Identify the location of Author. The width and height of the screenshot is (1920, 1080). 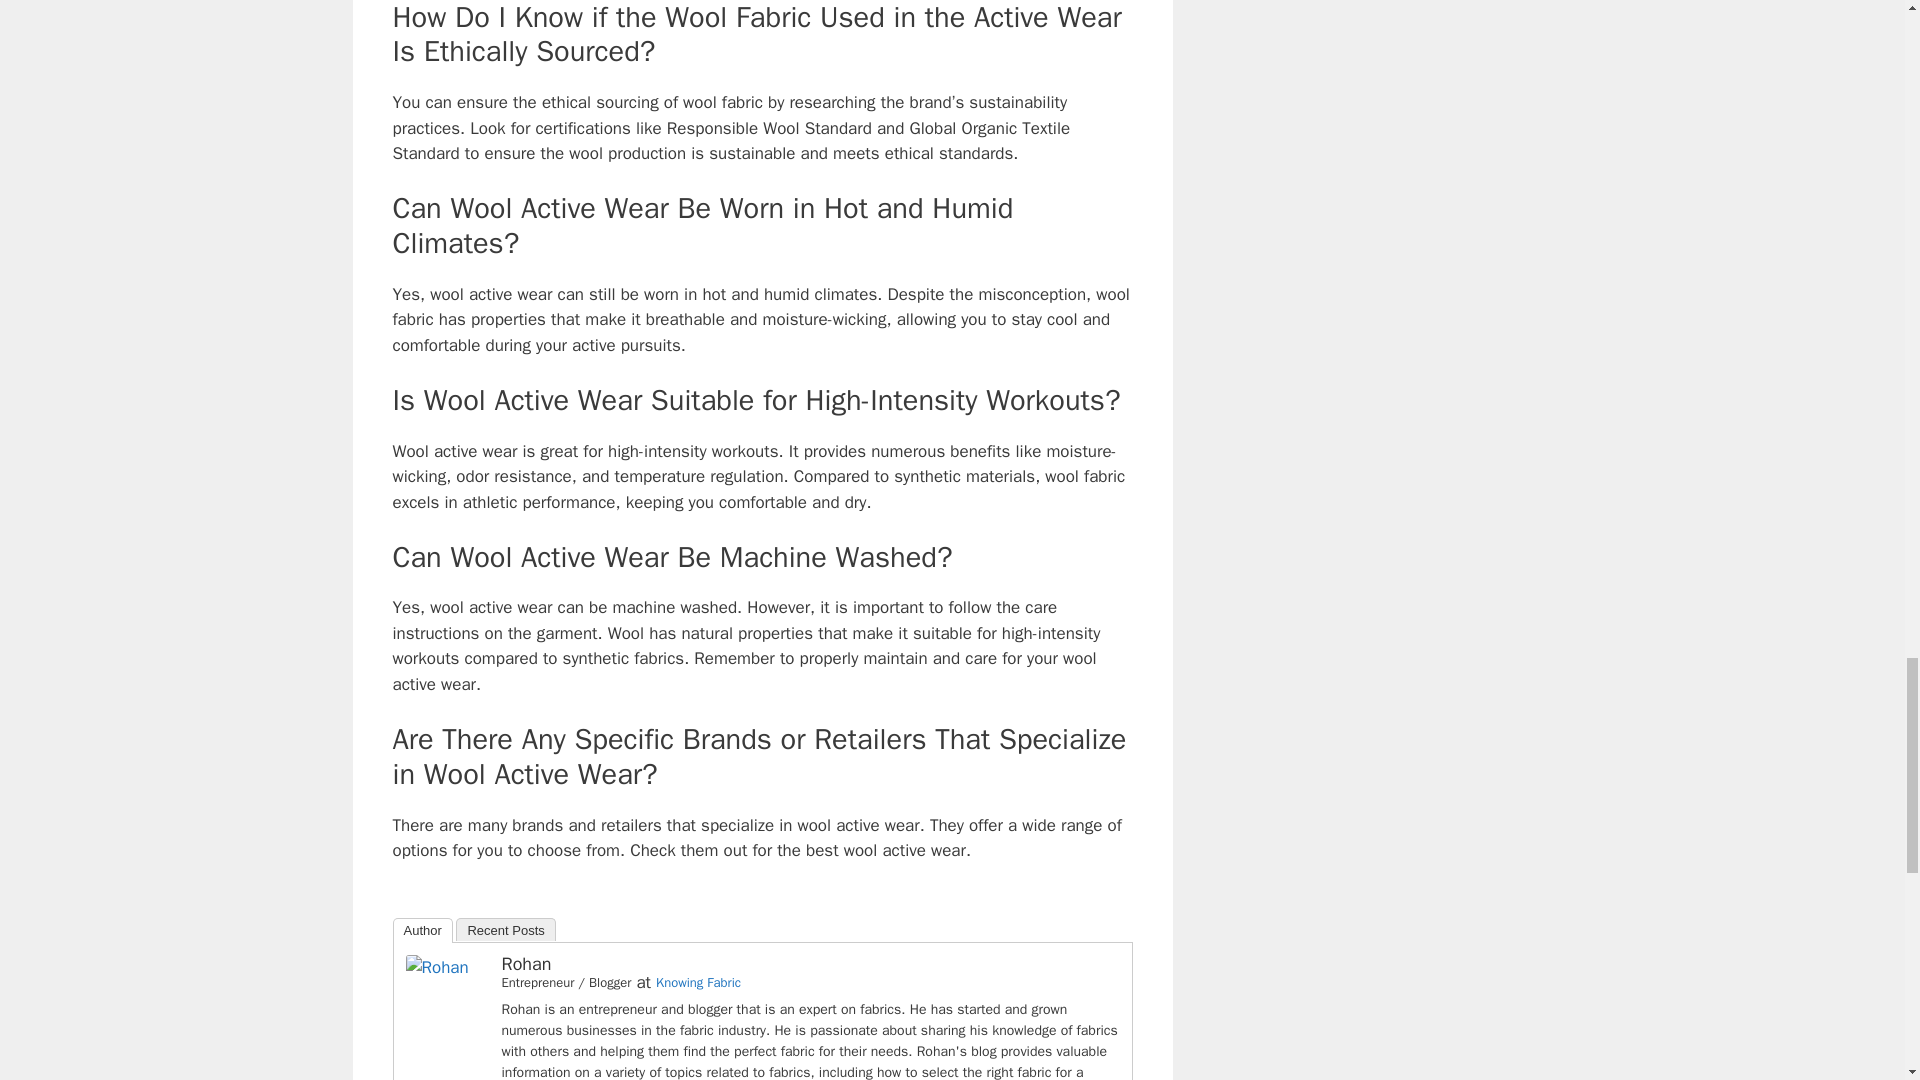
(421, 930).